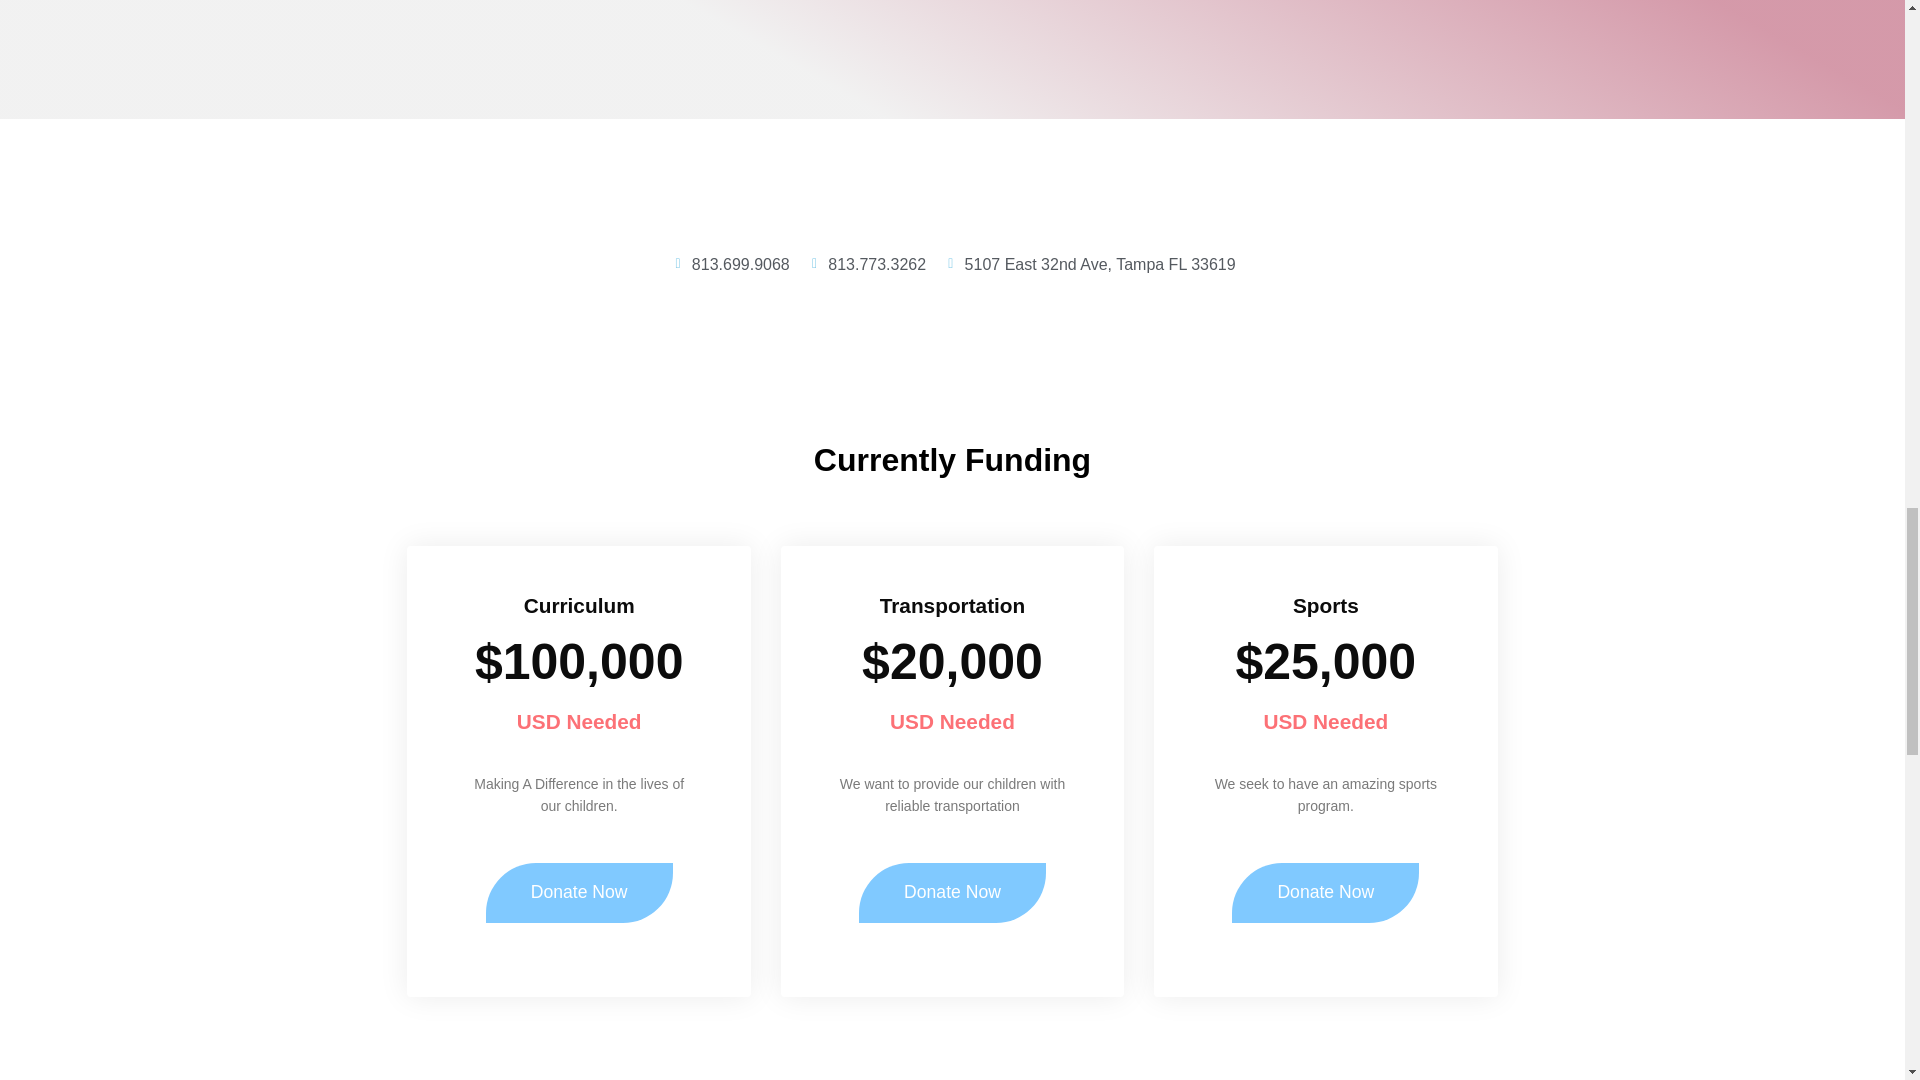 This screenshot has height=1080, width=1920. I want to click on Donate Now, so click(579, 892).